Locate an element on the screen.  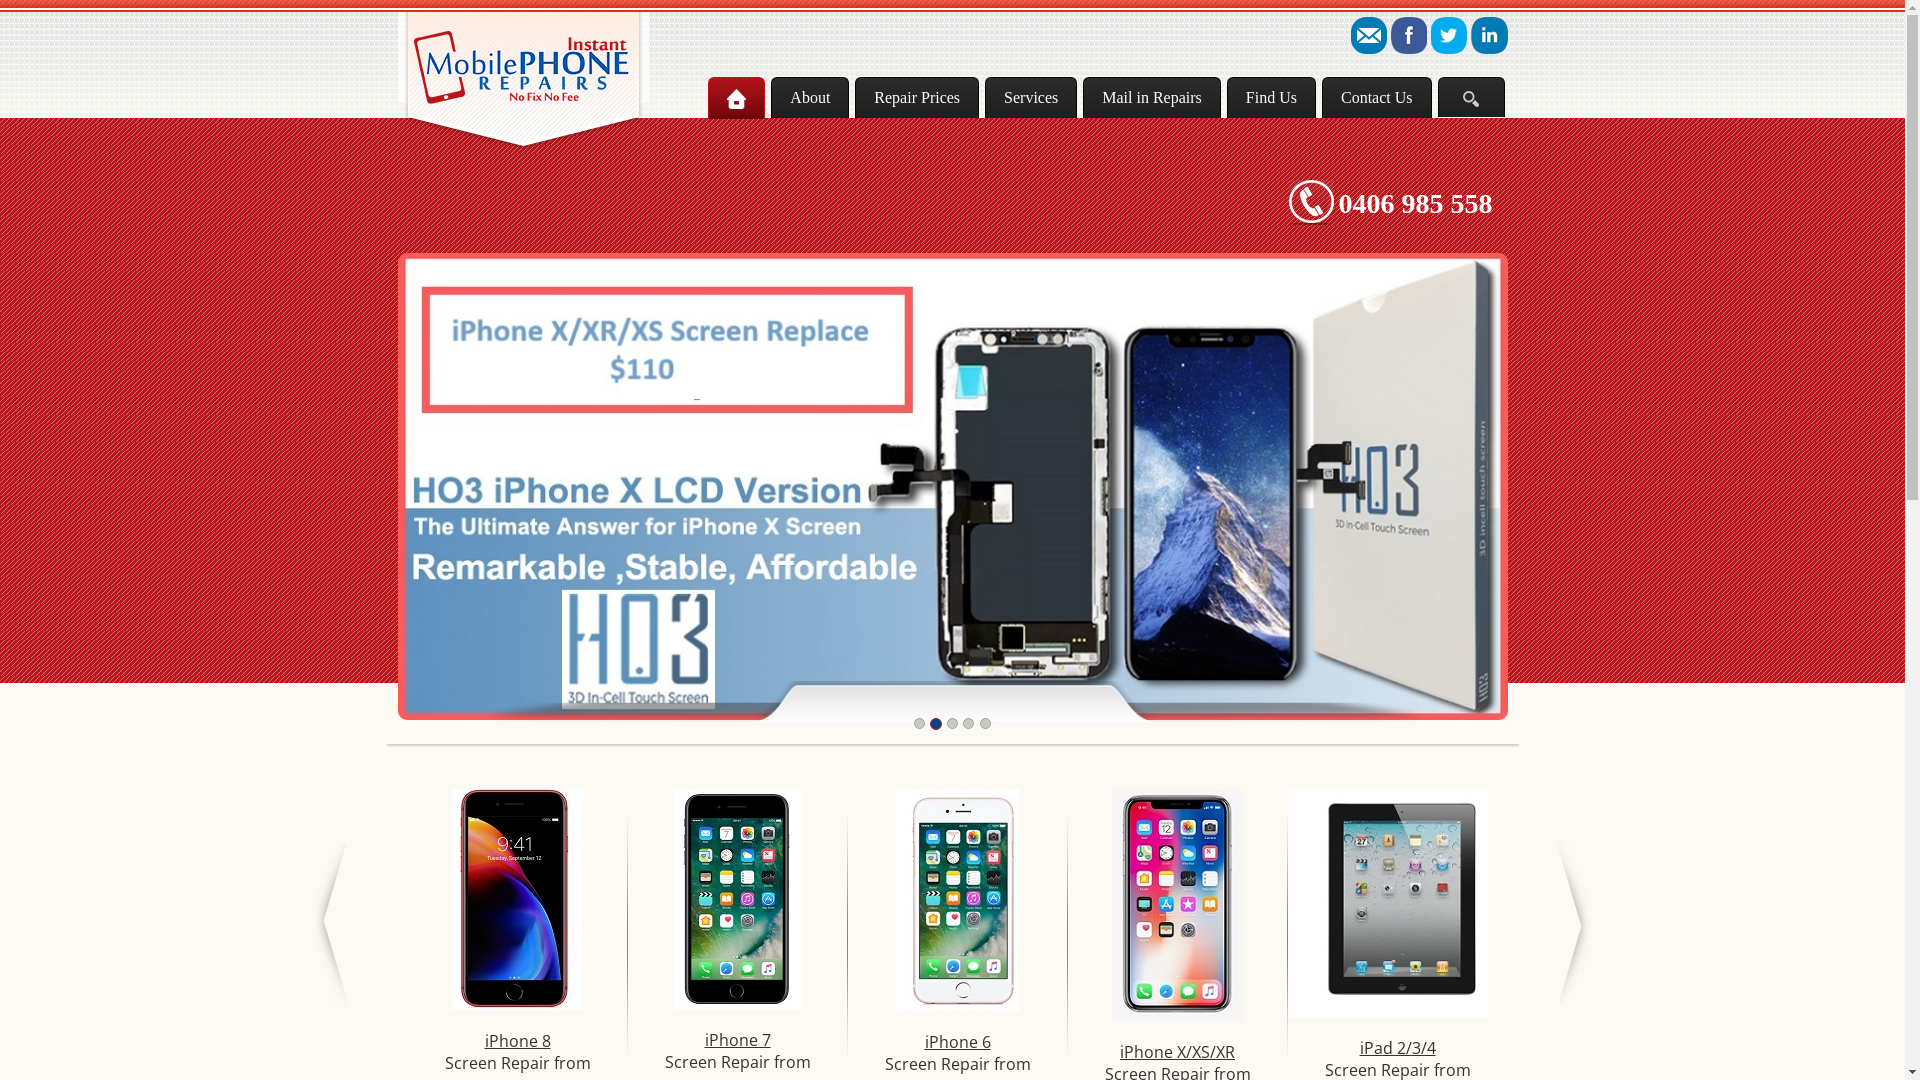
Mail in Repairs is located at coordinates (1152, 98).